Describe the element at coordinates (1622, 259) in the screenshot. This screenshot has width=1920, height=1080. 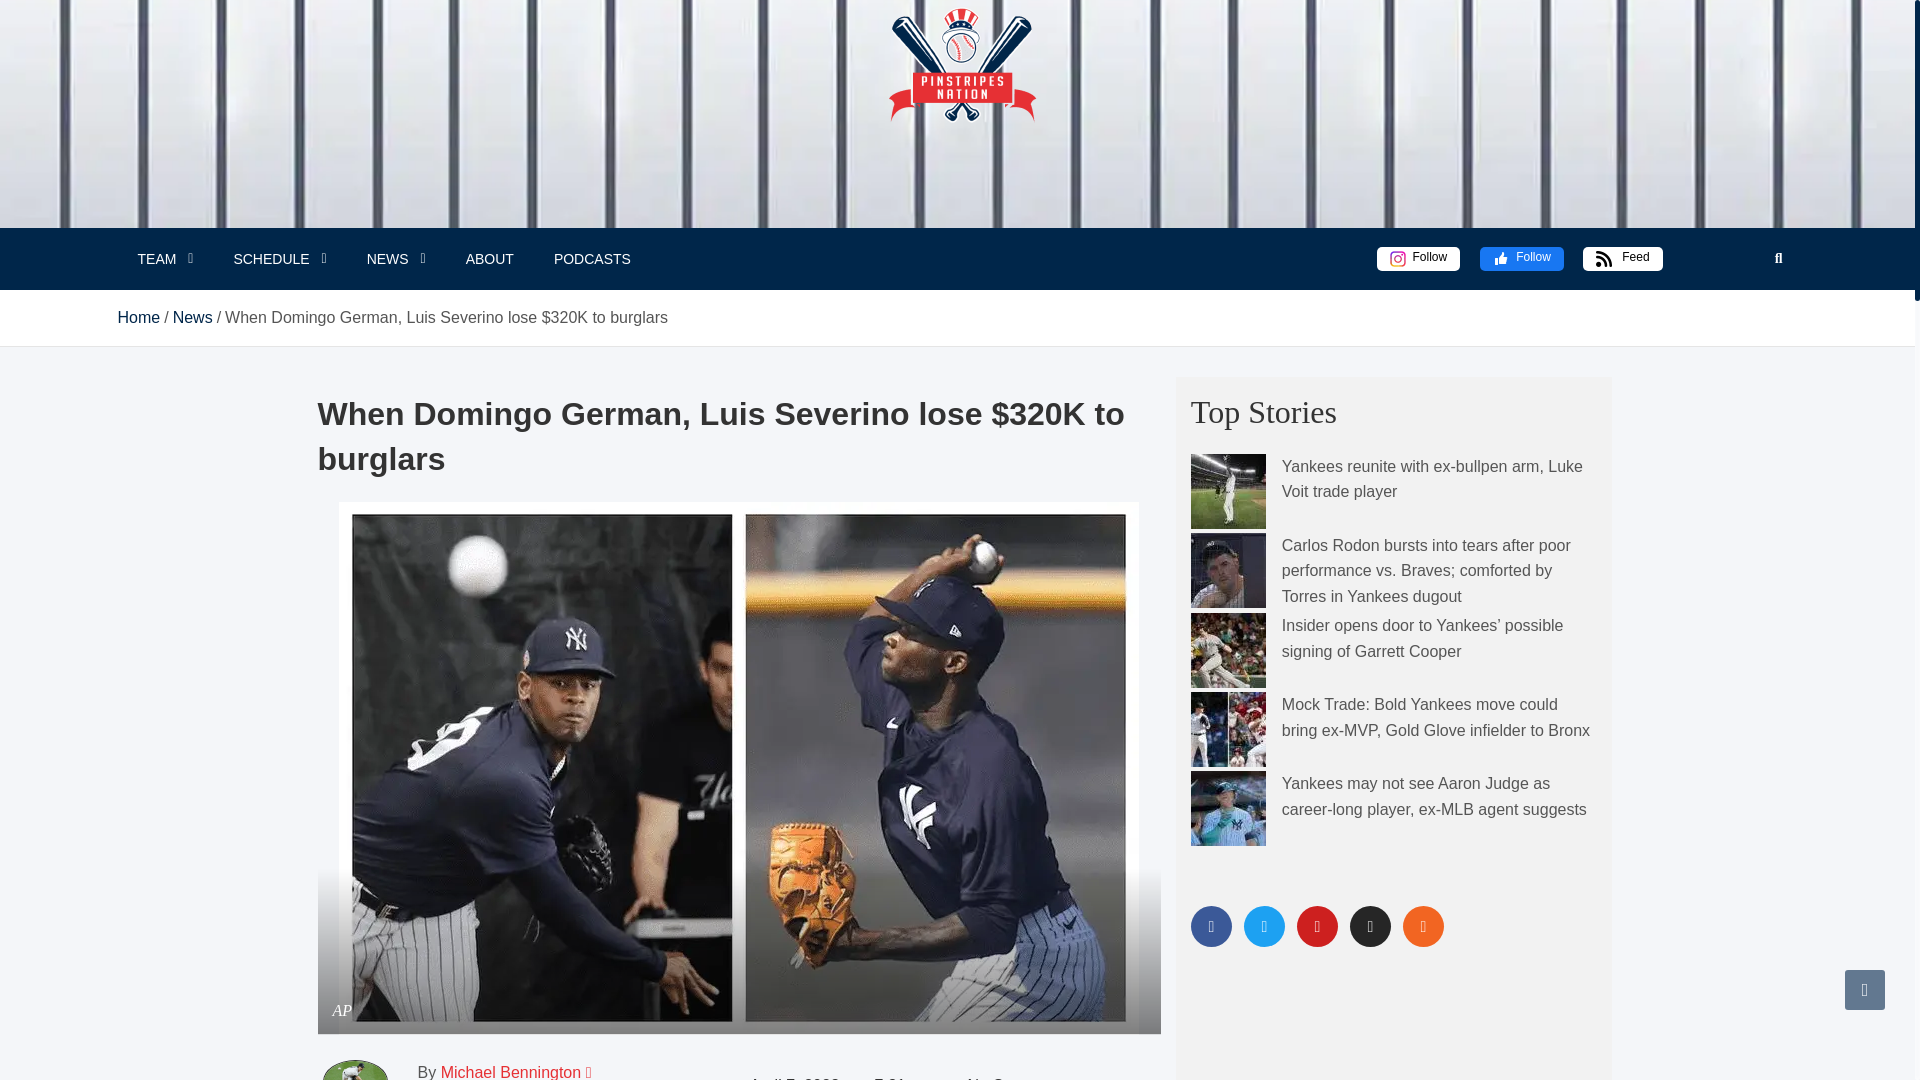
I see `Feed` at that location.